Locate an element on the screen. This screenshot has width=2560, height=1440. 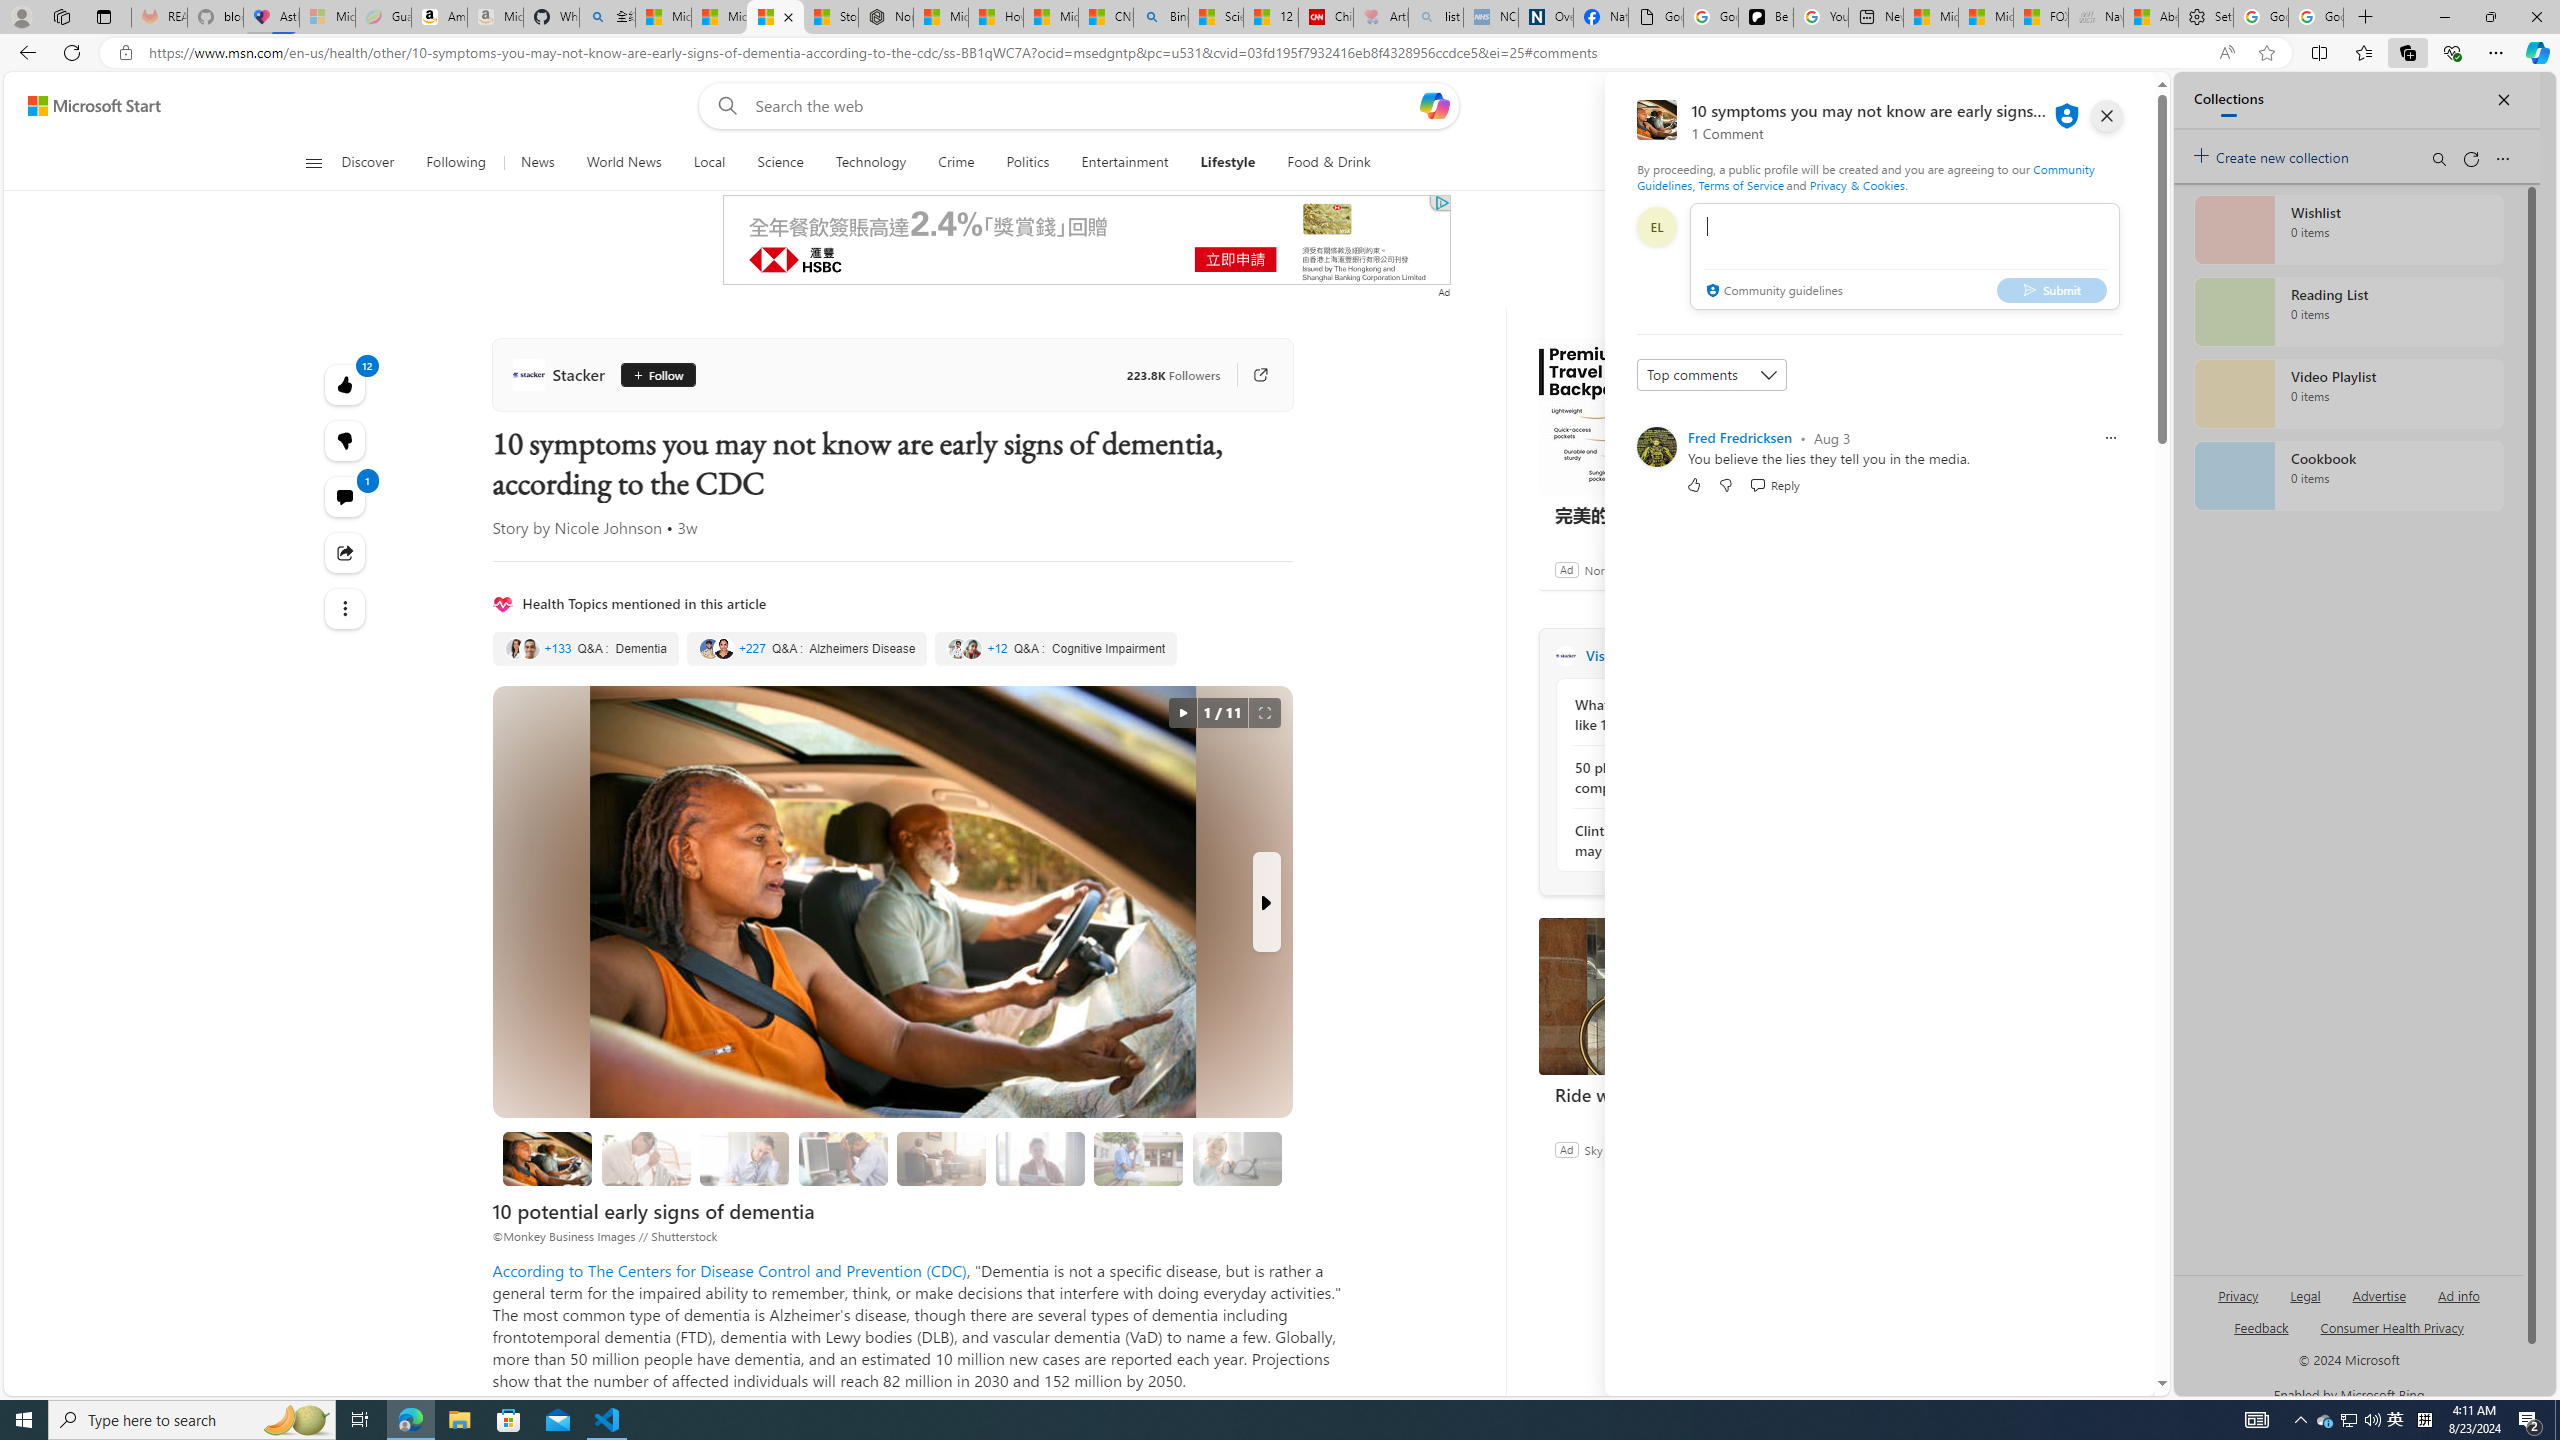
close is located at coordinates (2106, 116).